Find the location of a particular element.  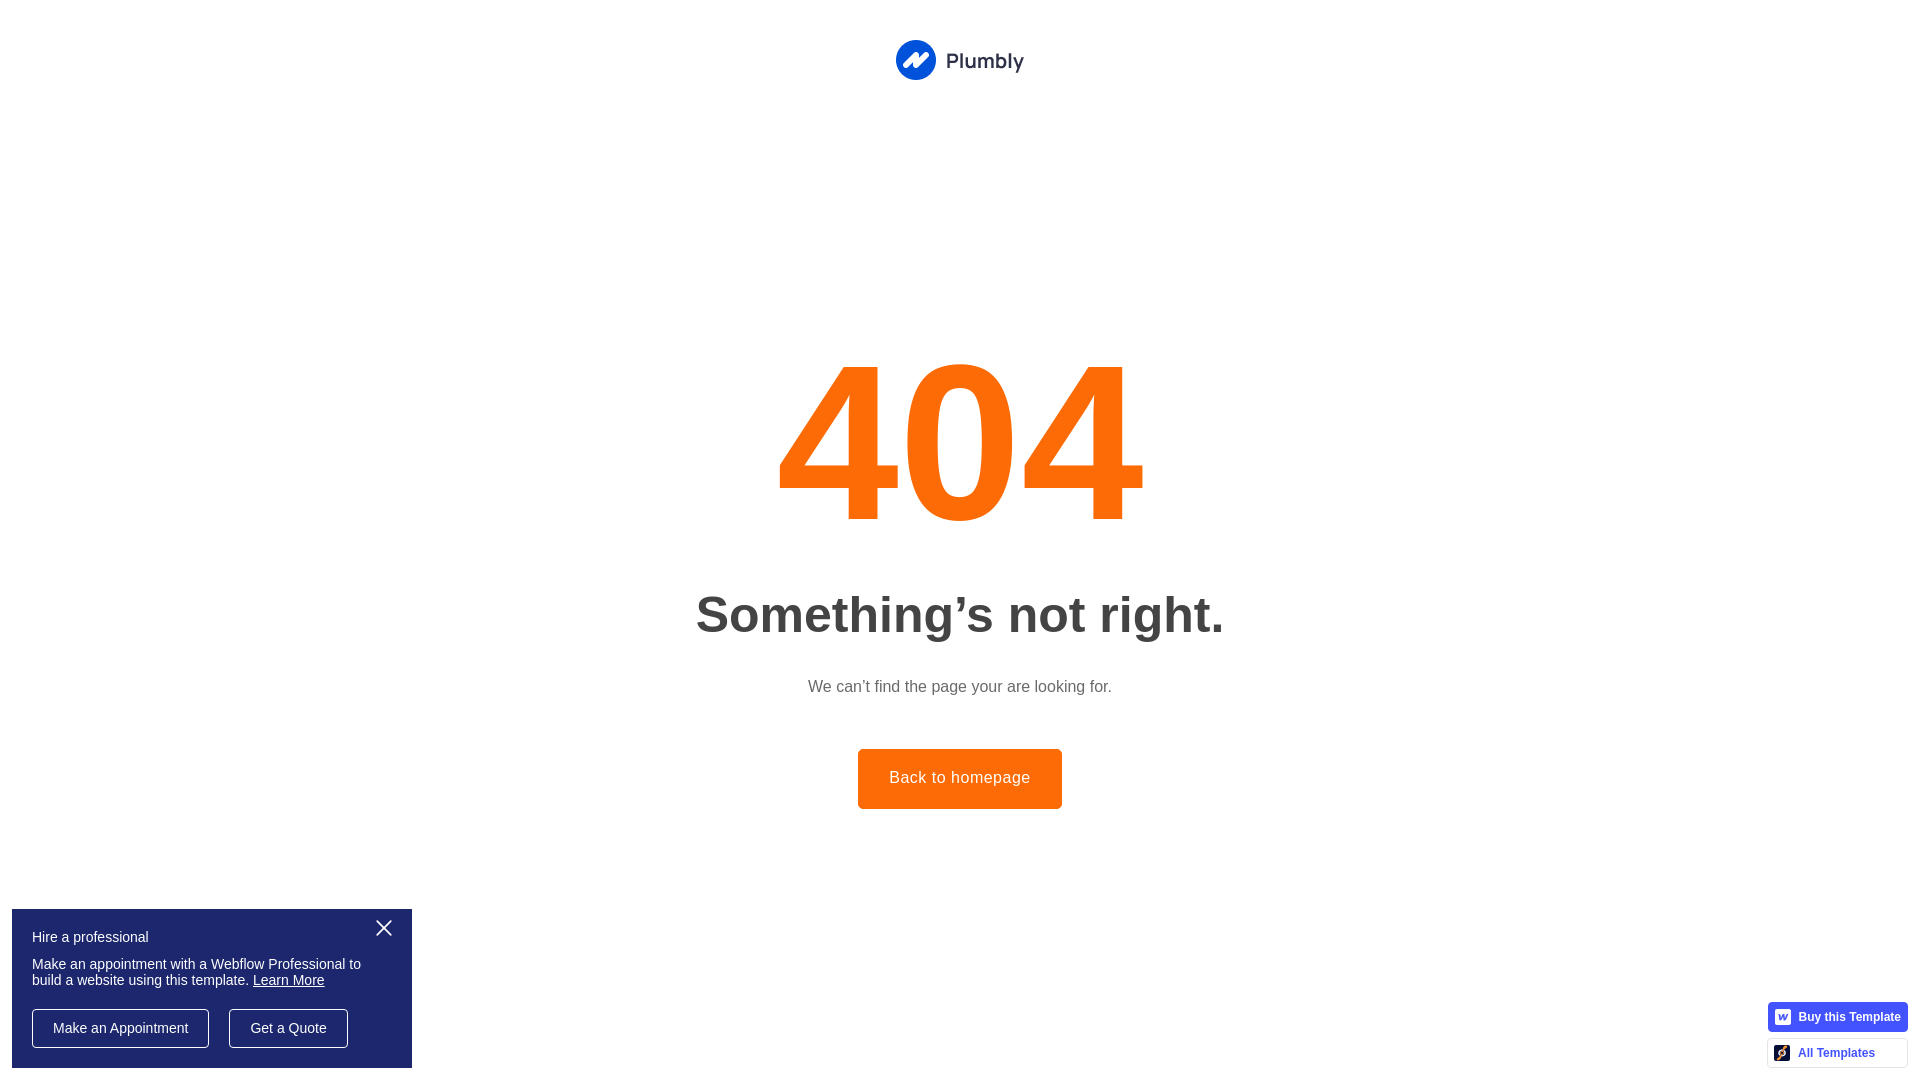

Buy this Template is located at coordinates (1838, 1017).